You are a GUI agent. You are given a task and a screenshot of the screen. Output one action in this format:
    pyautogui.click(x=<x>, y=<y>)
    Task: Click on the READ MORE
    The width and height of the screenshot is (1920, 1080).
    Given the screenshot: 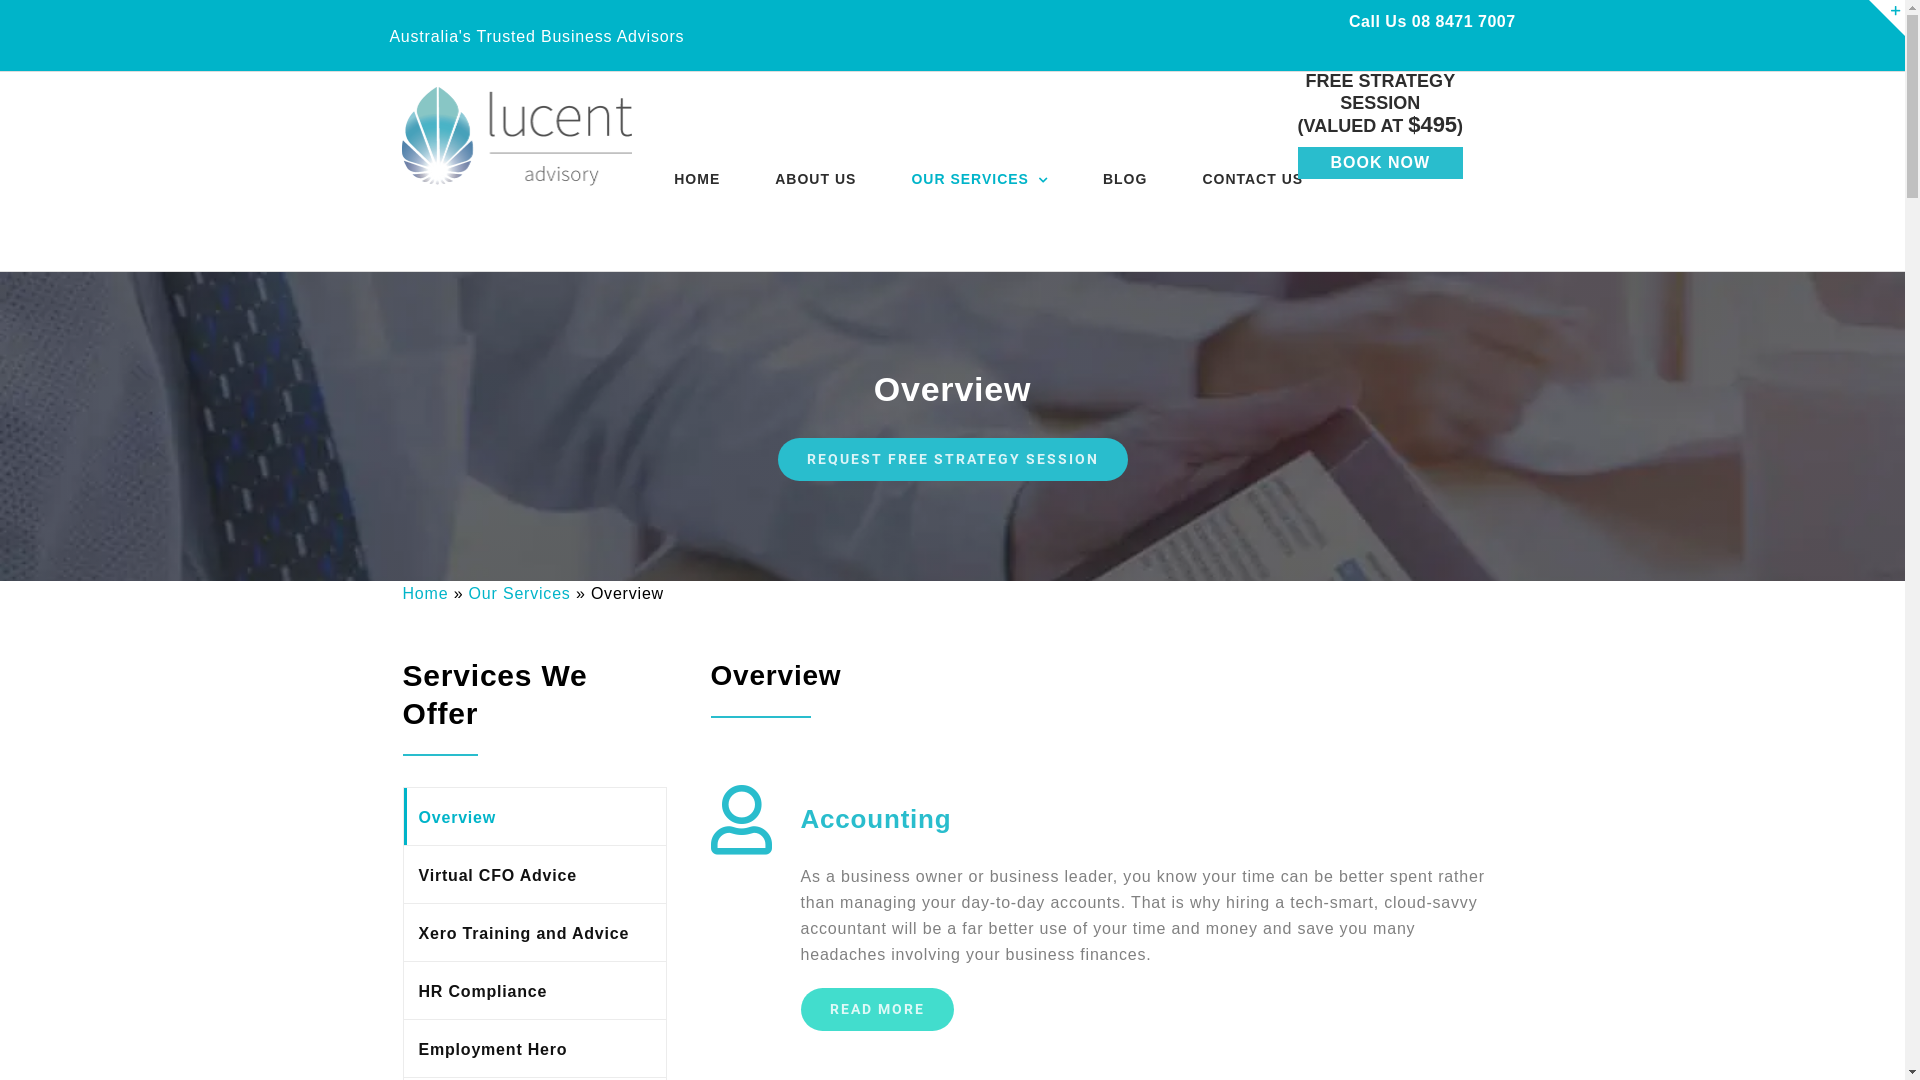 What is the action you would take?
    pyautogui.click(x=876, y=1010)
    